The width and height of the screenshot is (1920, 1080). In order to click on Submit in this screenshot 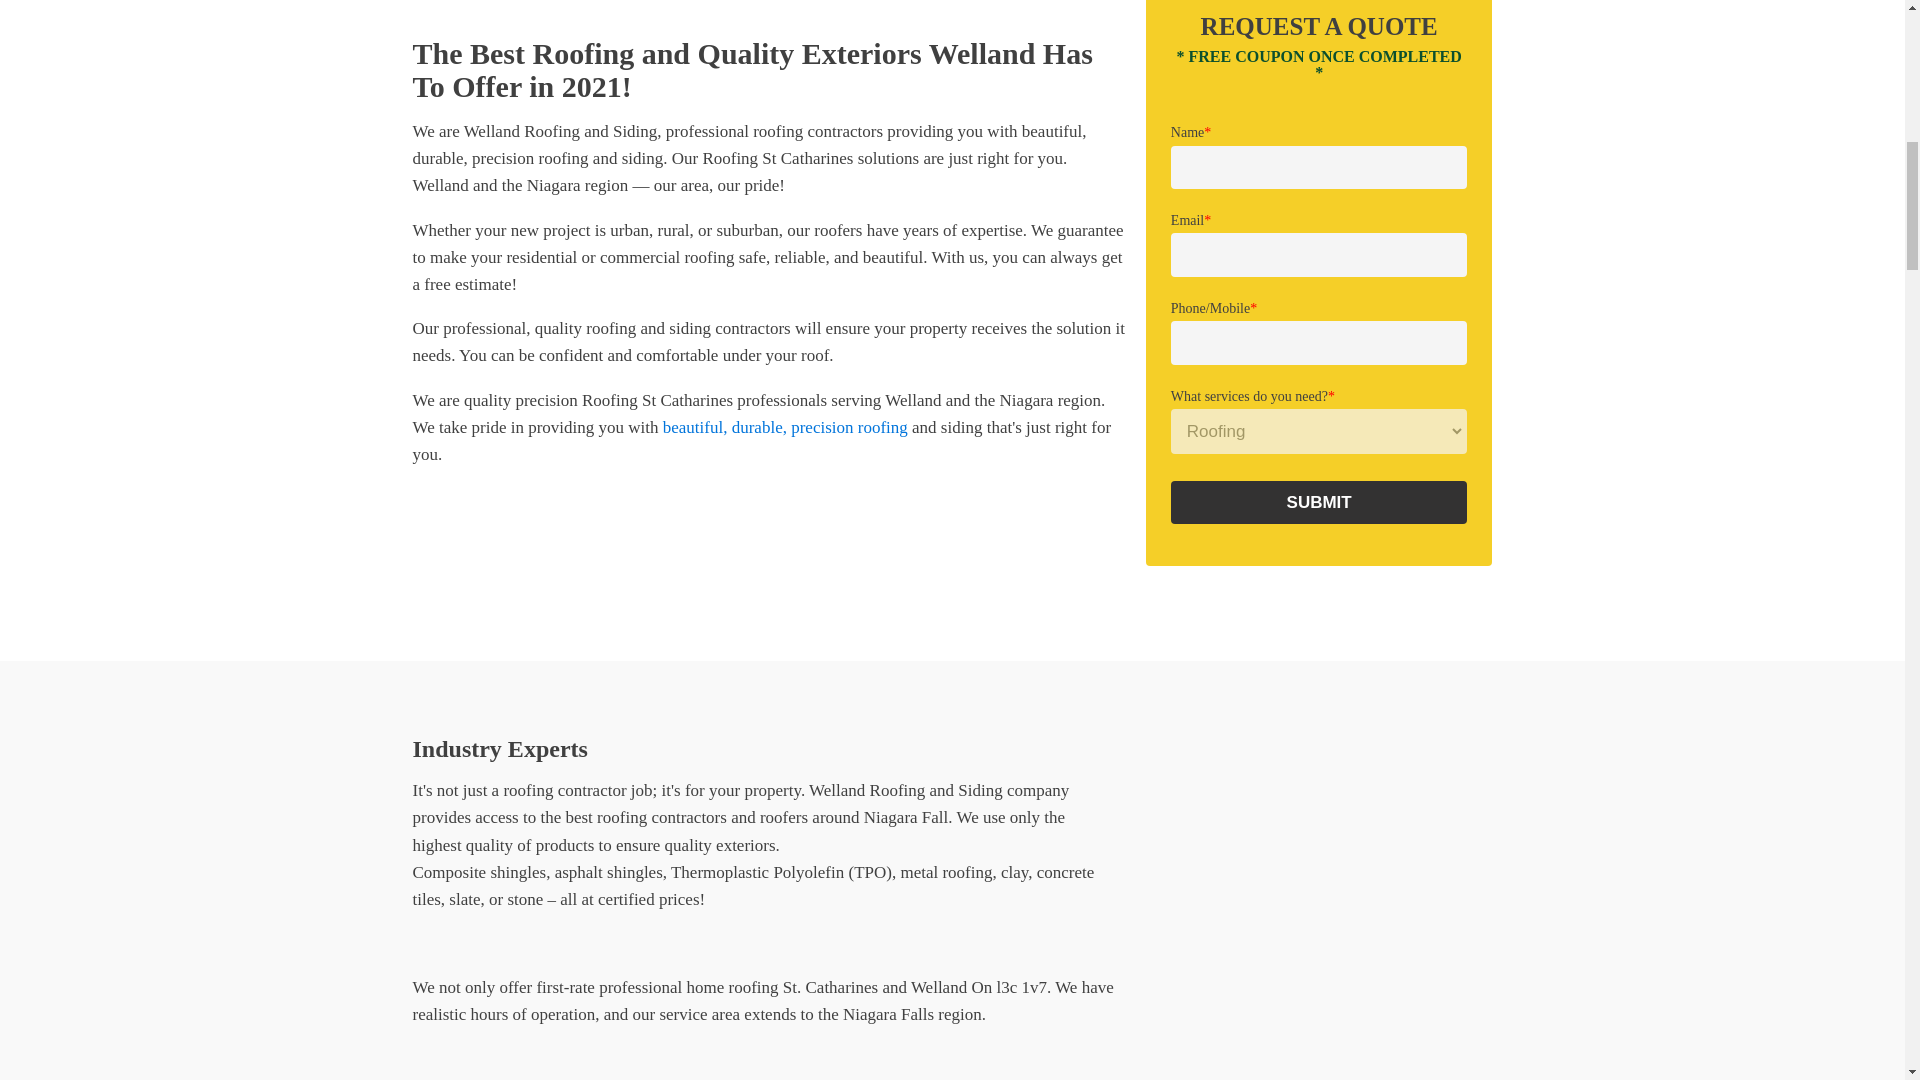, I will do `click(1320, 502)`.